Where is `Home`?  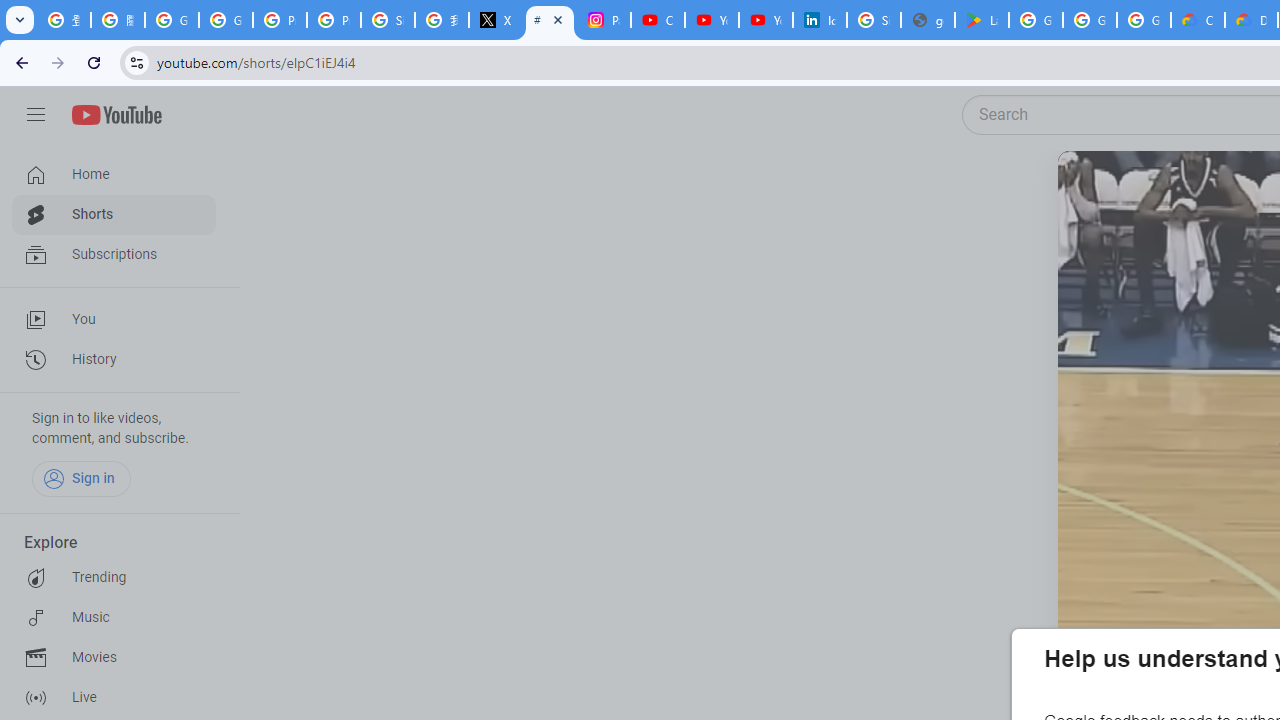 Home is located at coordinates (114, 174).